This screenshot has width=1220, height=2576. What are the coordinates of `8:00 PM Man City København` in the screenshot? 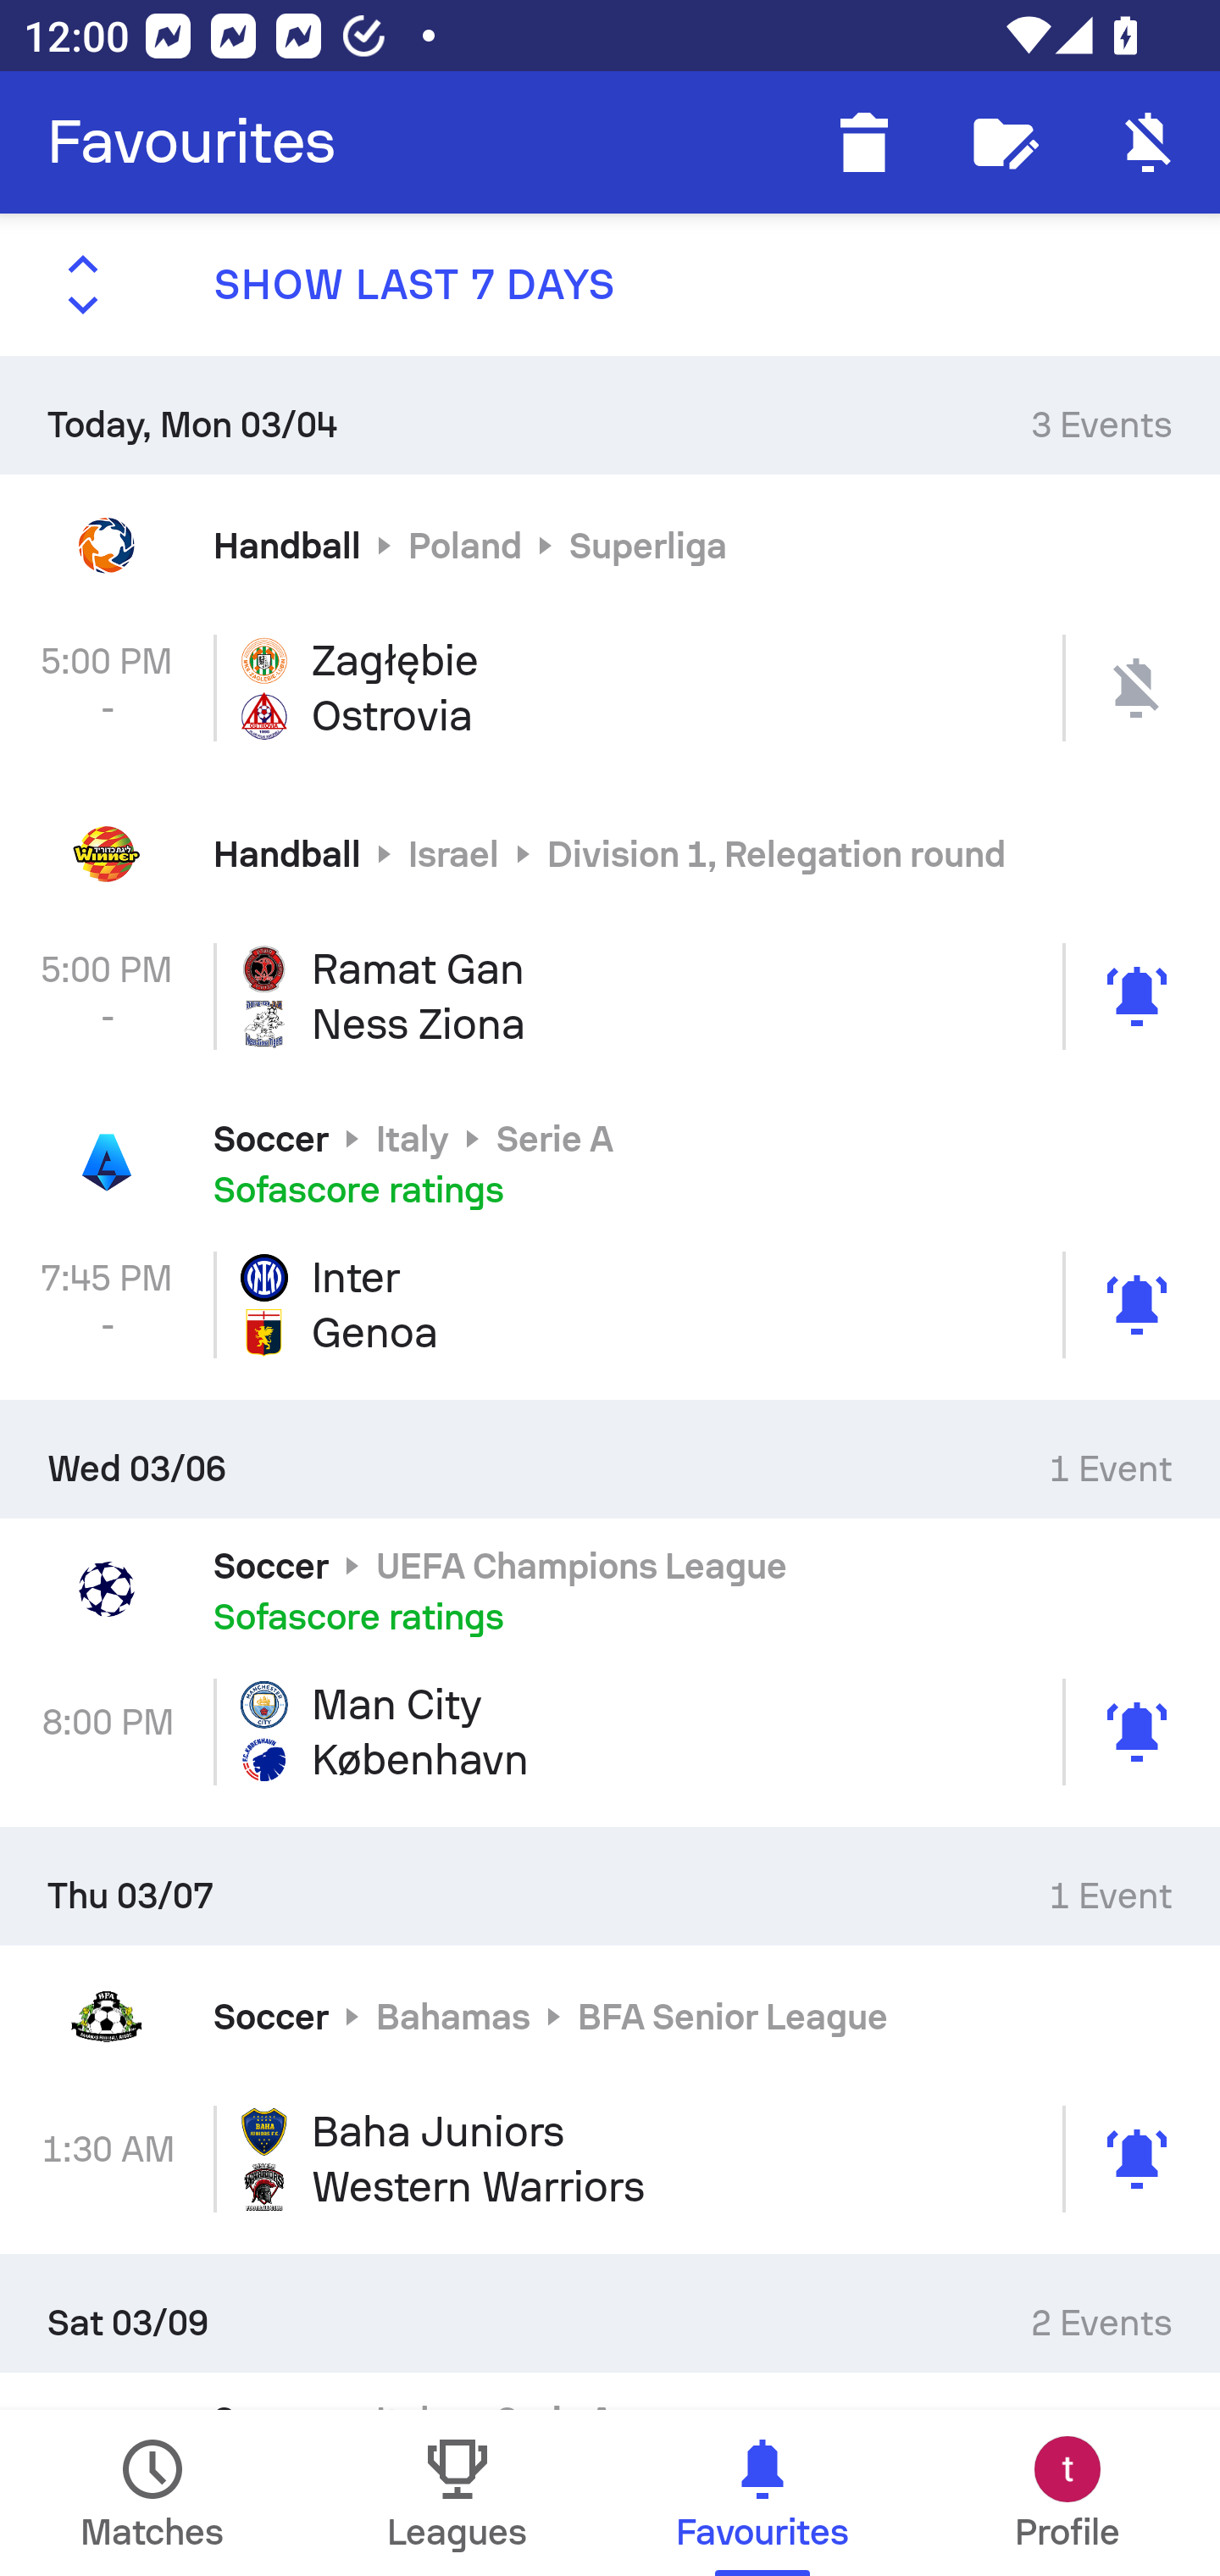 It's located at (610, 1732).